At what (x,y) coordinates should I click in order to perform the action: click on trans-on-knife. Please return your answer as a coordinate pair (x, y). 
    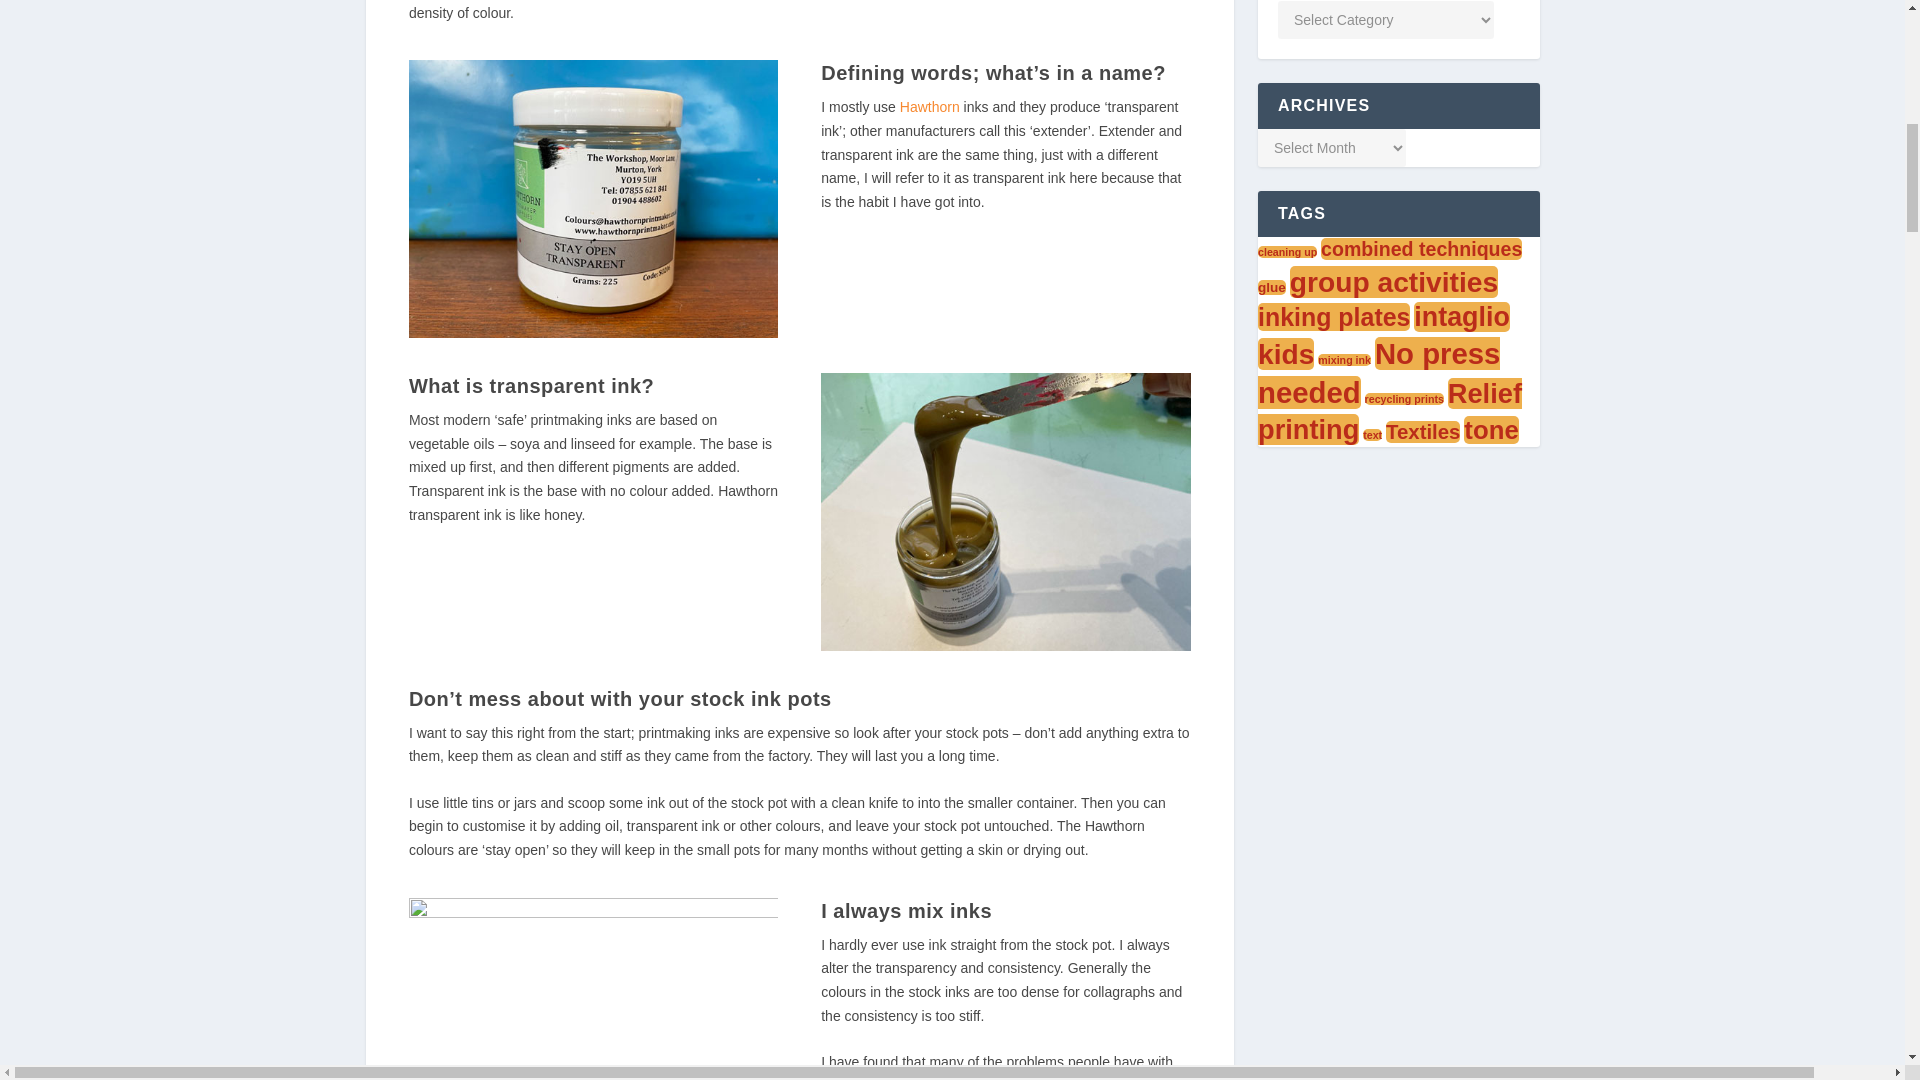
    Looking at the image, I should click on (1006, 512).